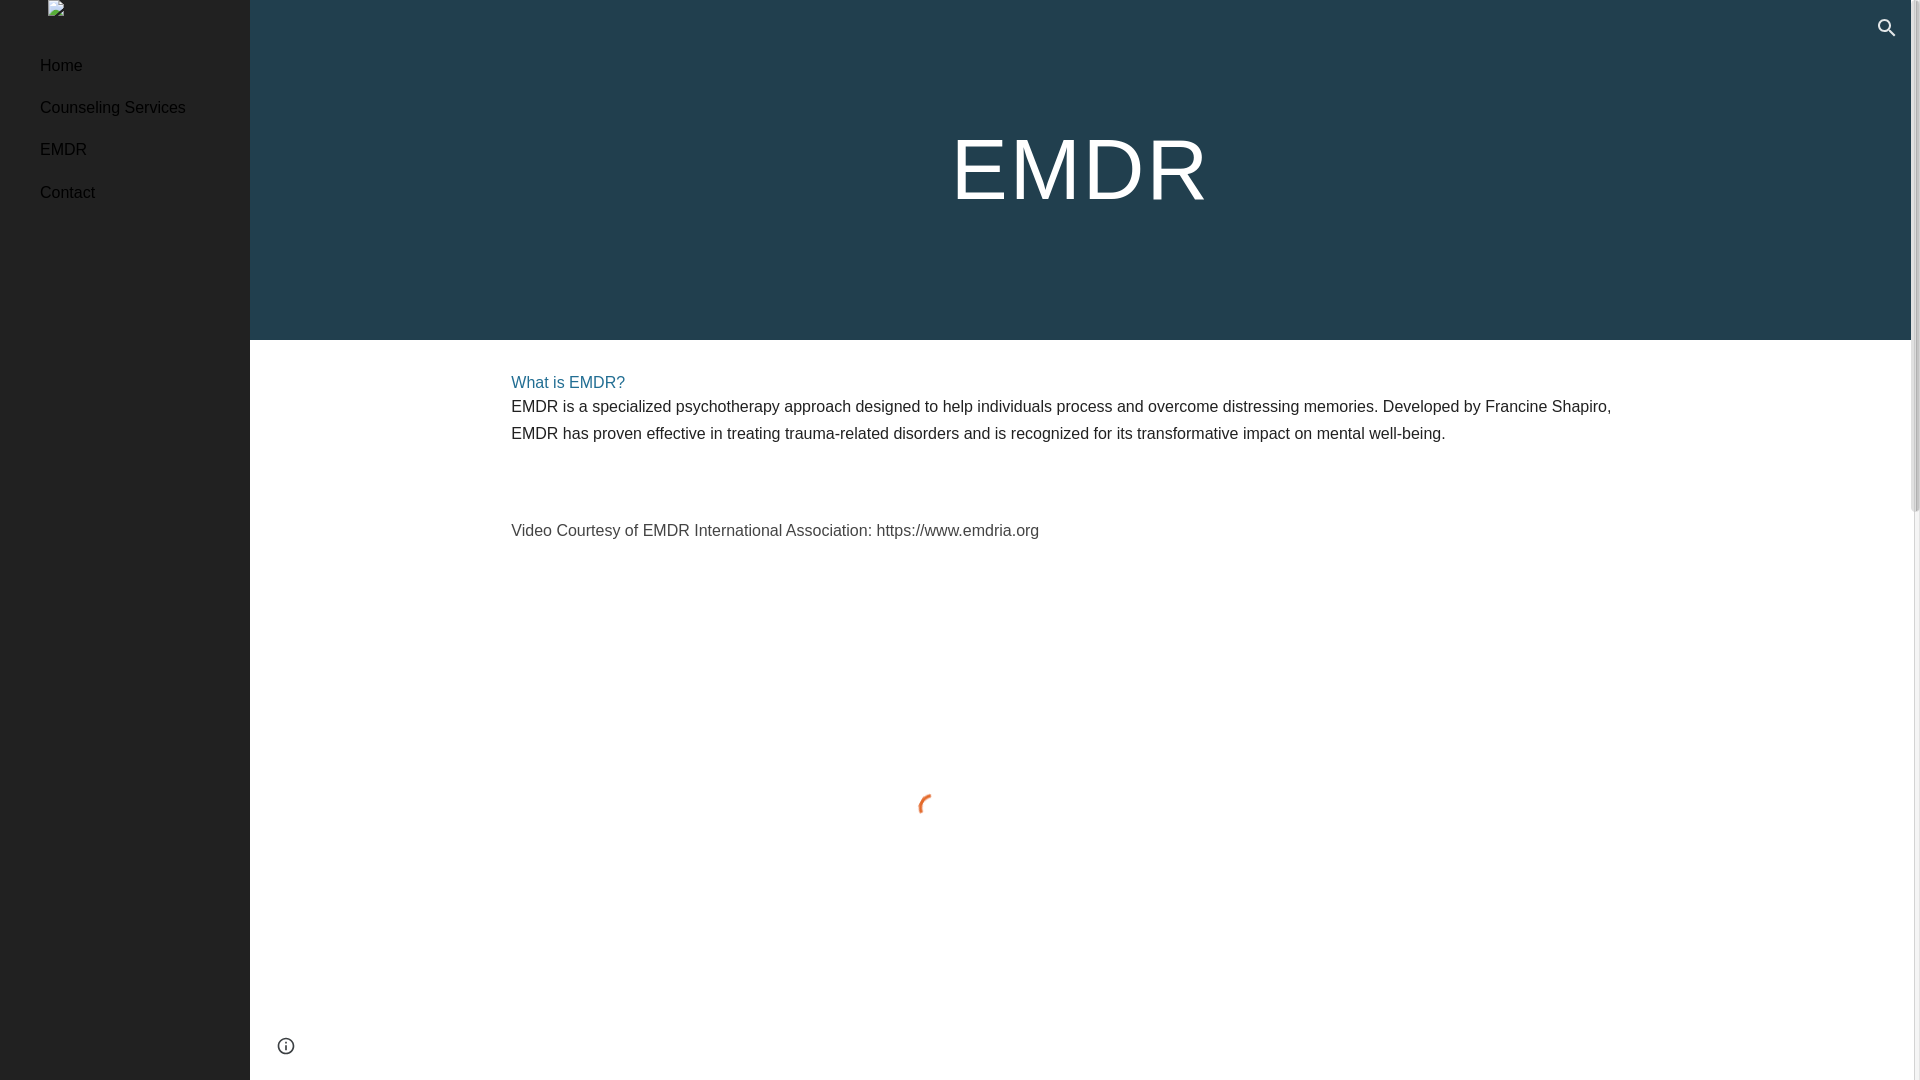 The height and width of the screenshot is (1080, 1920). What do you see at coordinates (137, 107) in the screenshot?
I see `Counseling Services` at bounding box center [137, 107].